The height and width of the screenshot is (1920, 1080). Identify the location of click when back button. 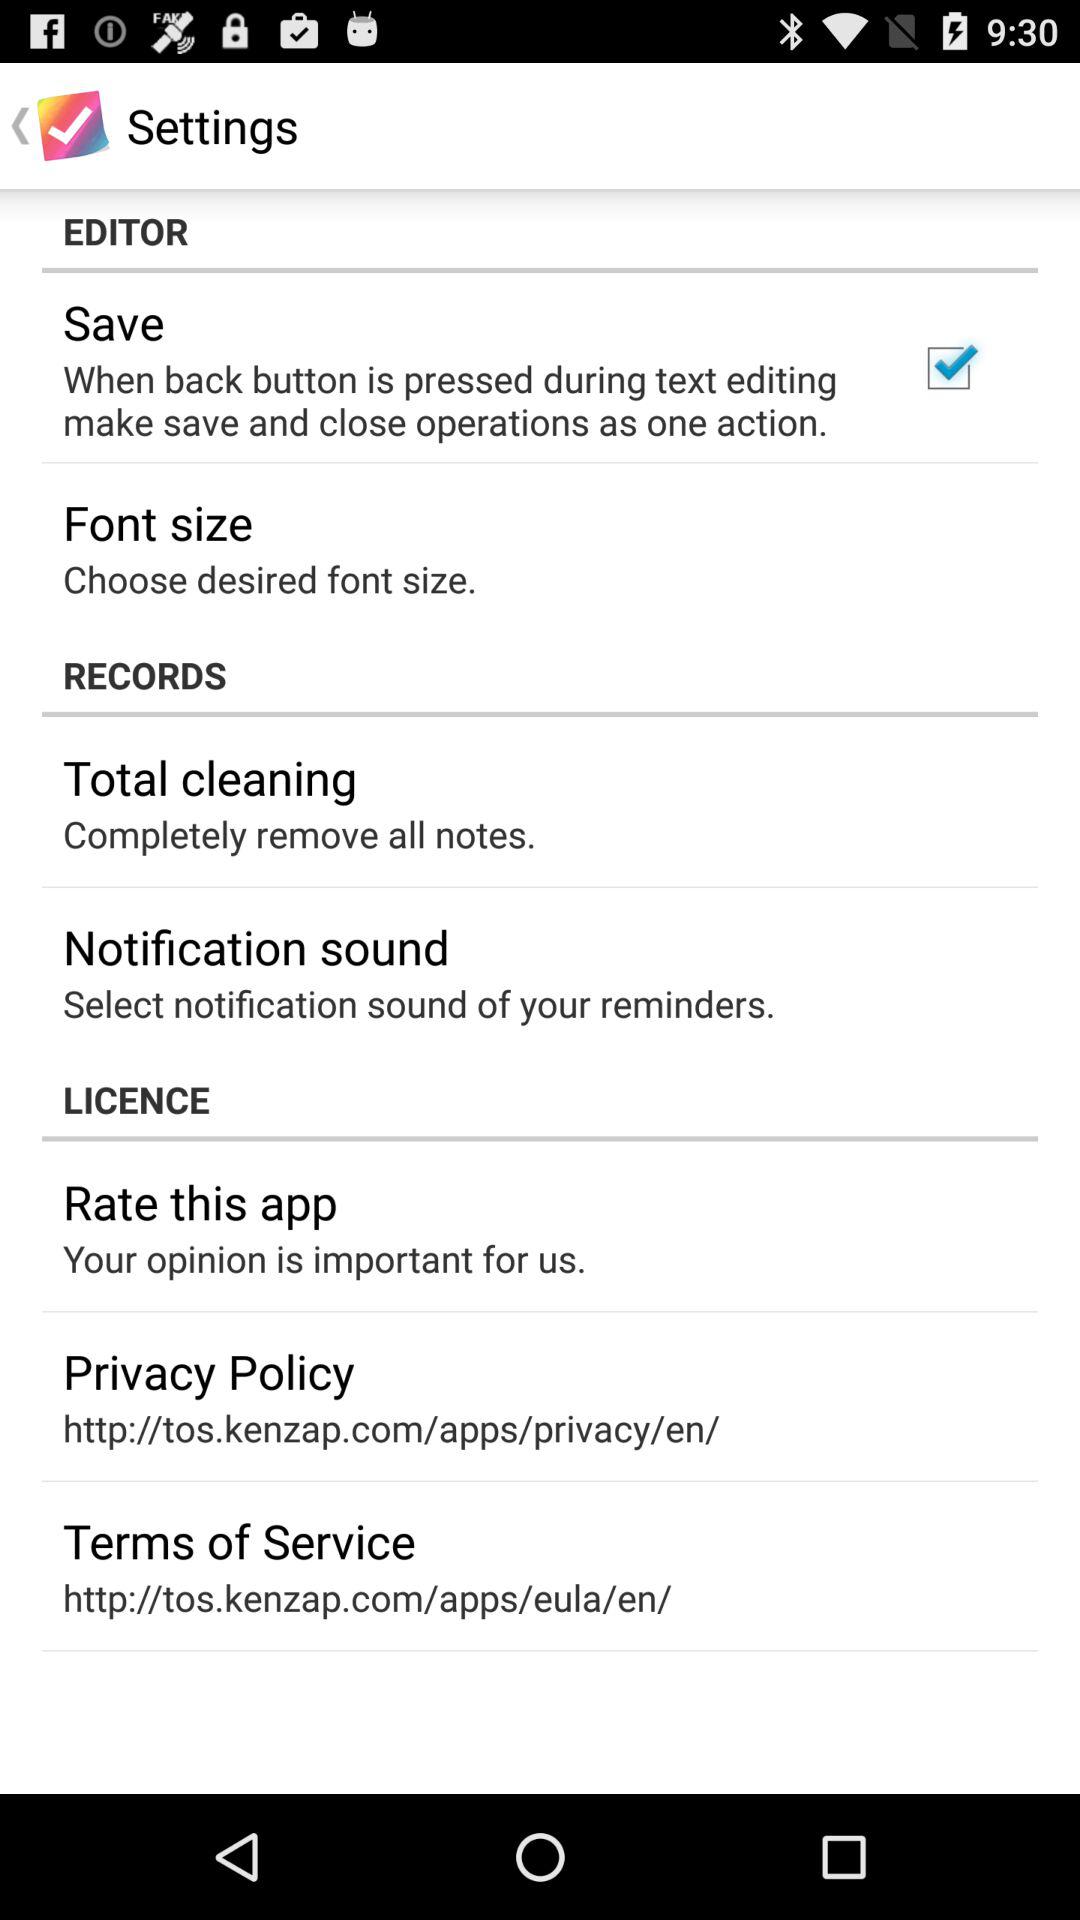
(464, 400).